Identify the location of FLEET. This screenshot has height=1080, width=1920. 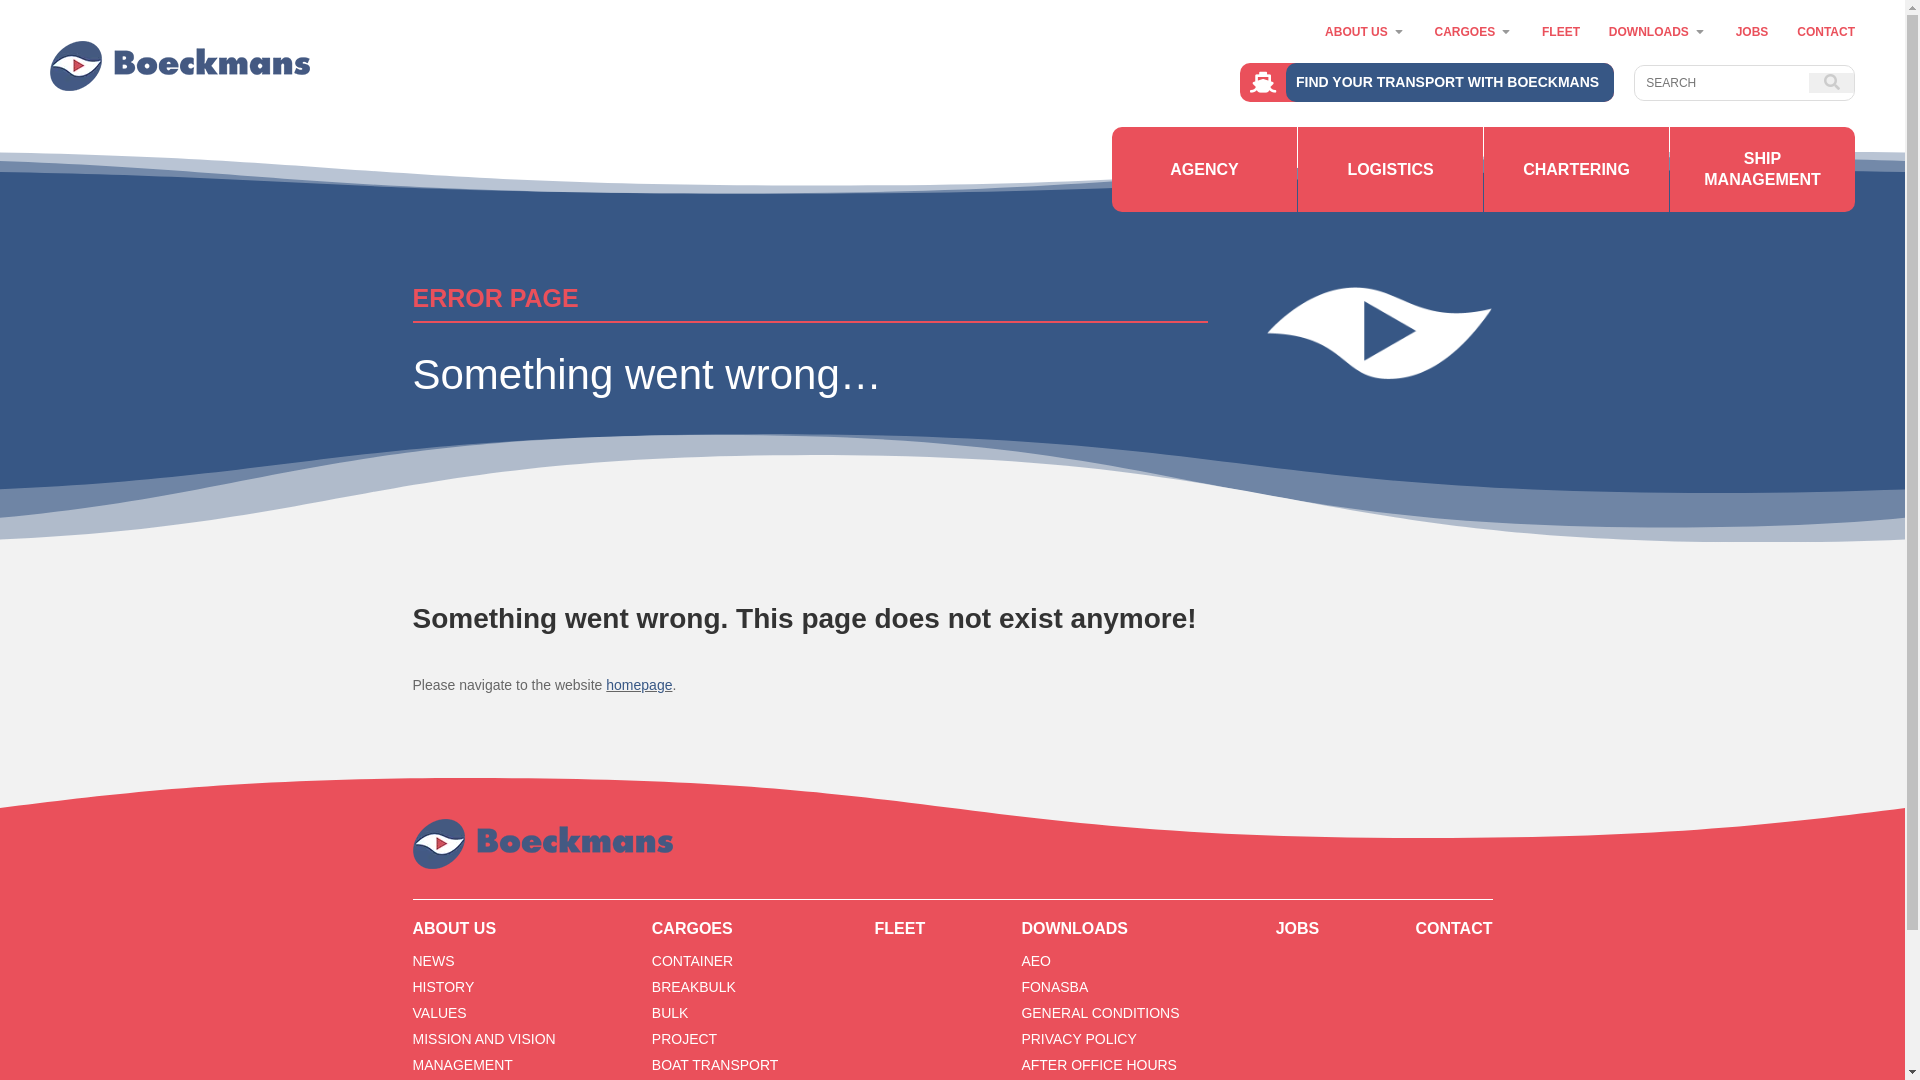
(1561, 32).